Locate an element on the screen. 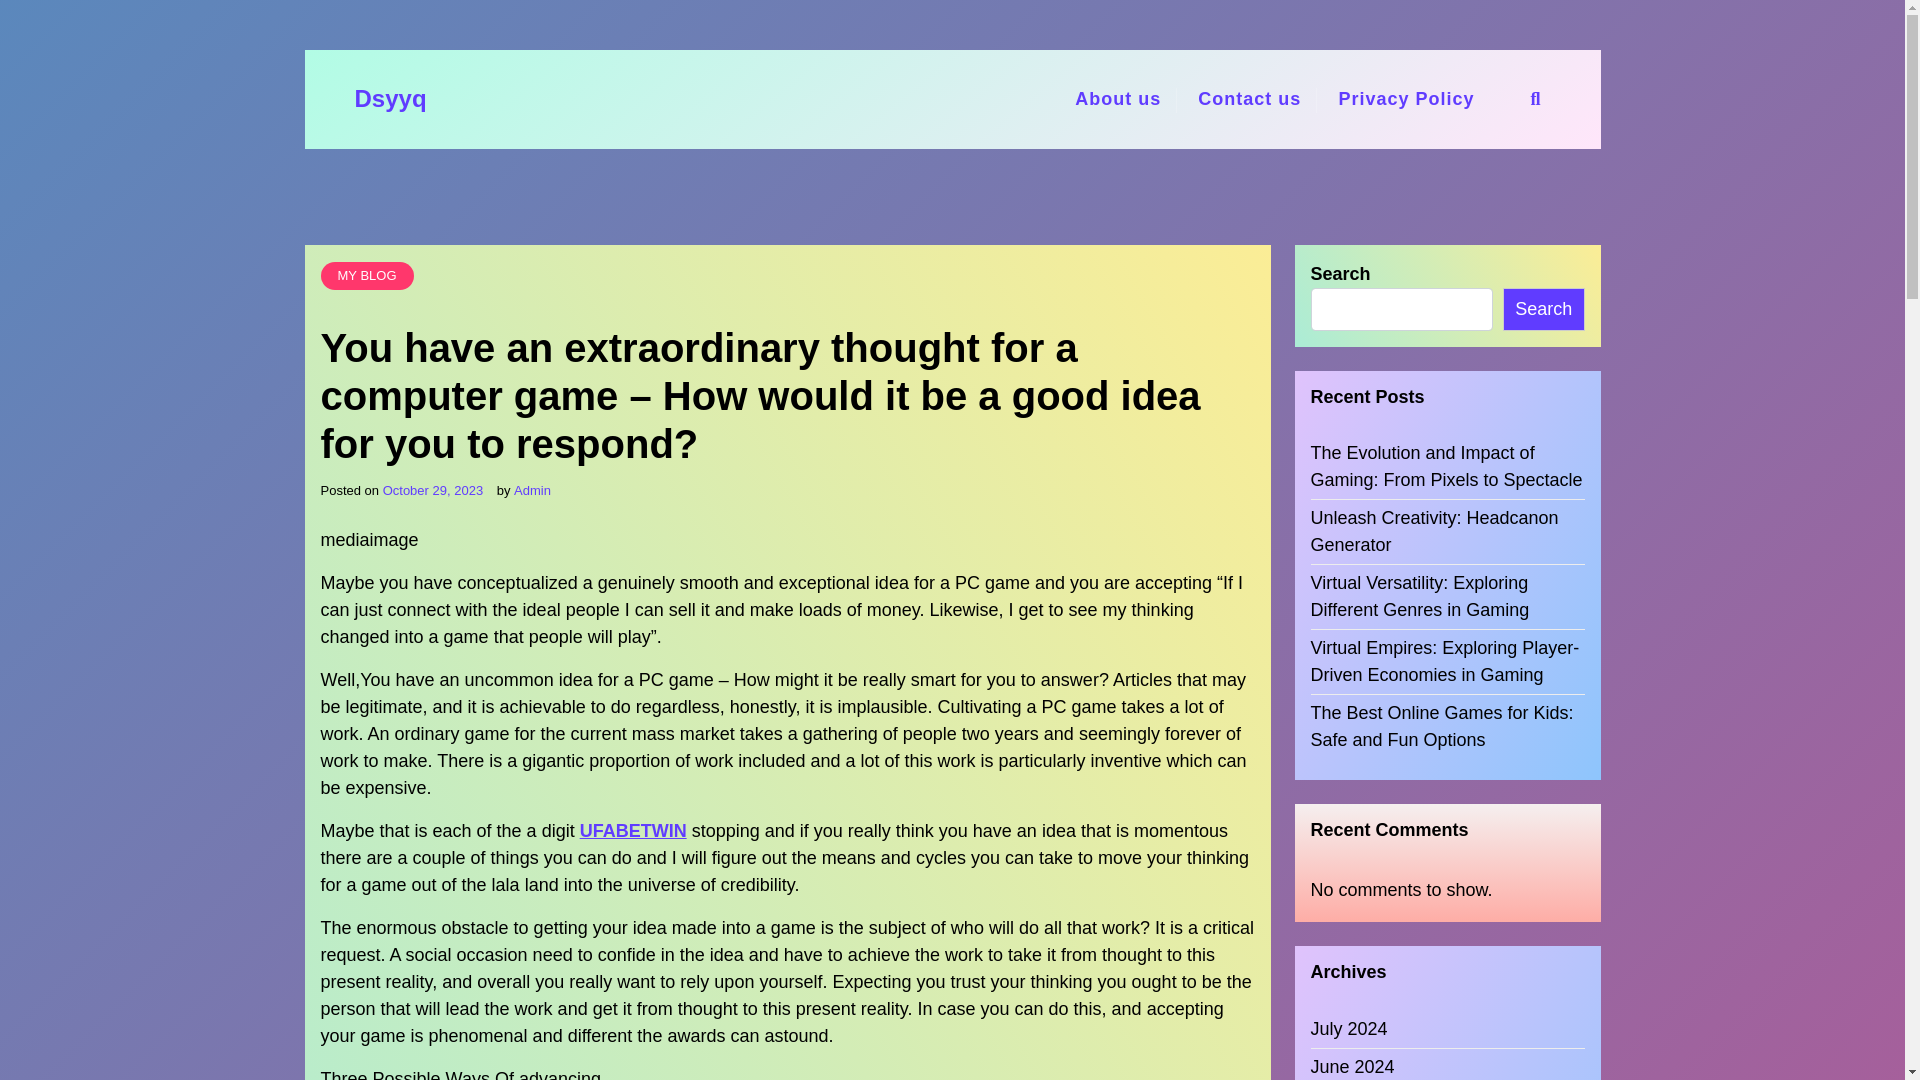 The width and height of the screenshot is (1920, 1080). June 2024 is located at coordinates (1351, 1067).